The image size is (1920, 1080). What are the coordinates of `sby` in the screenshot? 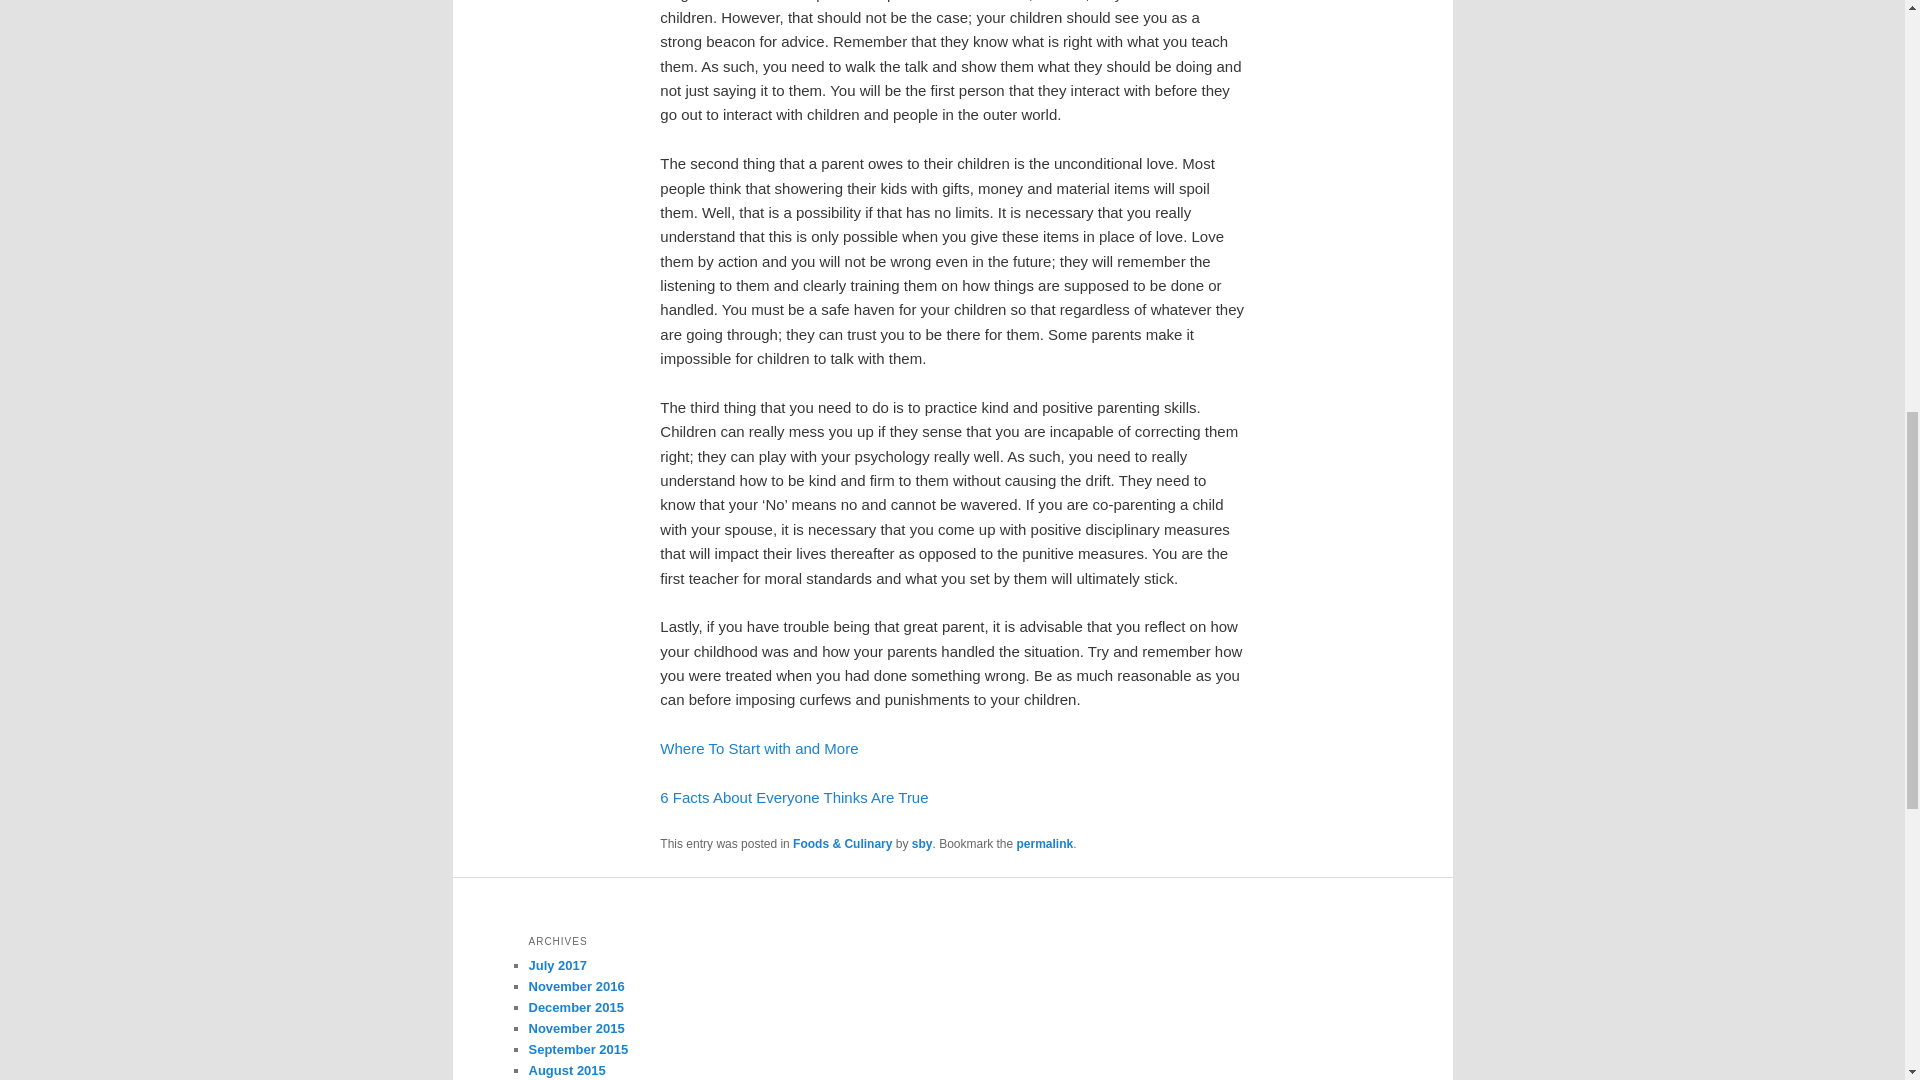 It's located at (922, 844).